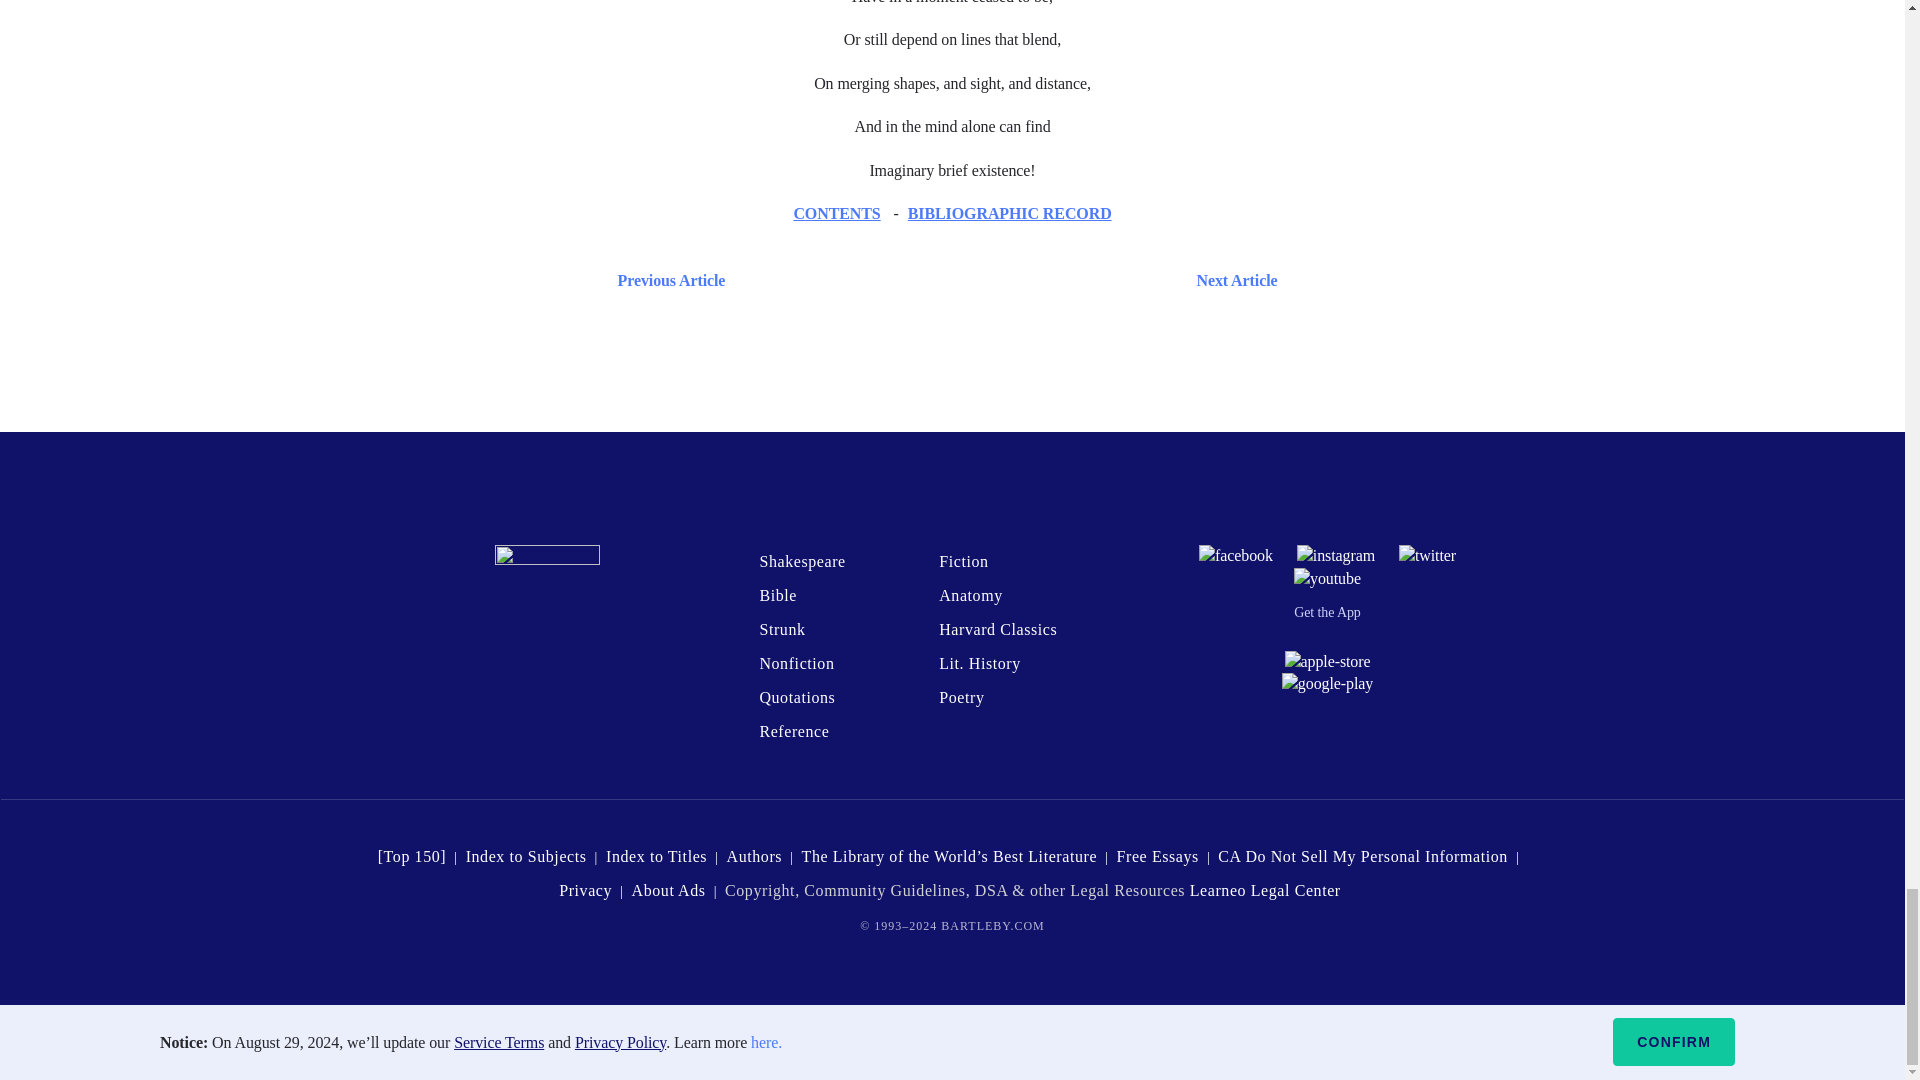 Image resolution: width=1920 pixels, height=1080 pixels. What do you see at coordinates (781, 630) in the screenshot?
I see `Strunk` at bounding box center [781, 630].